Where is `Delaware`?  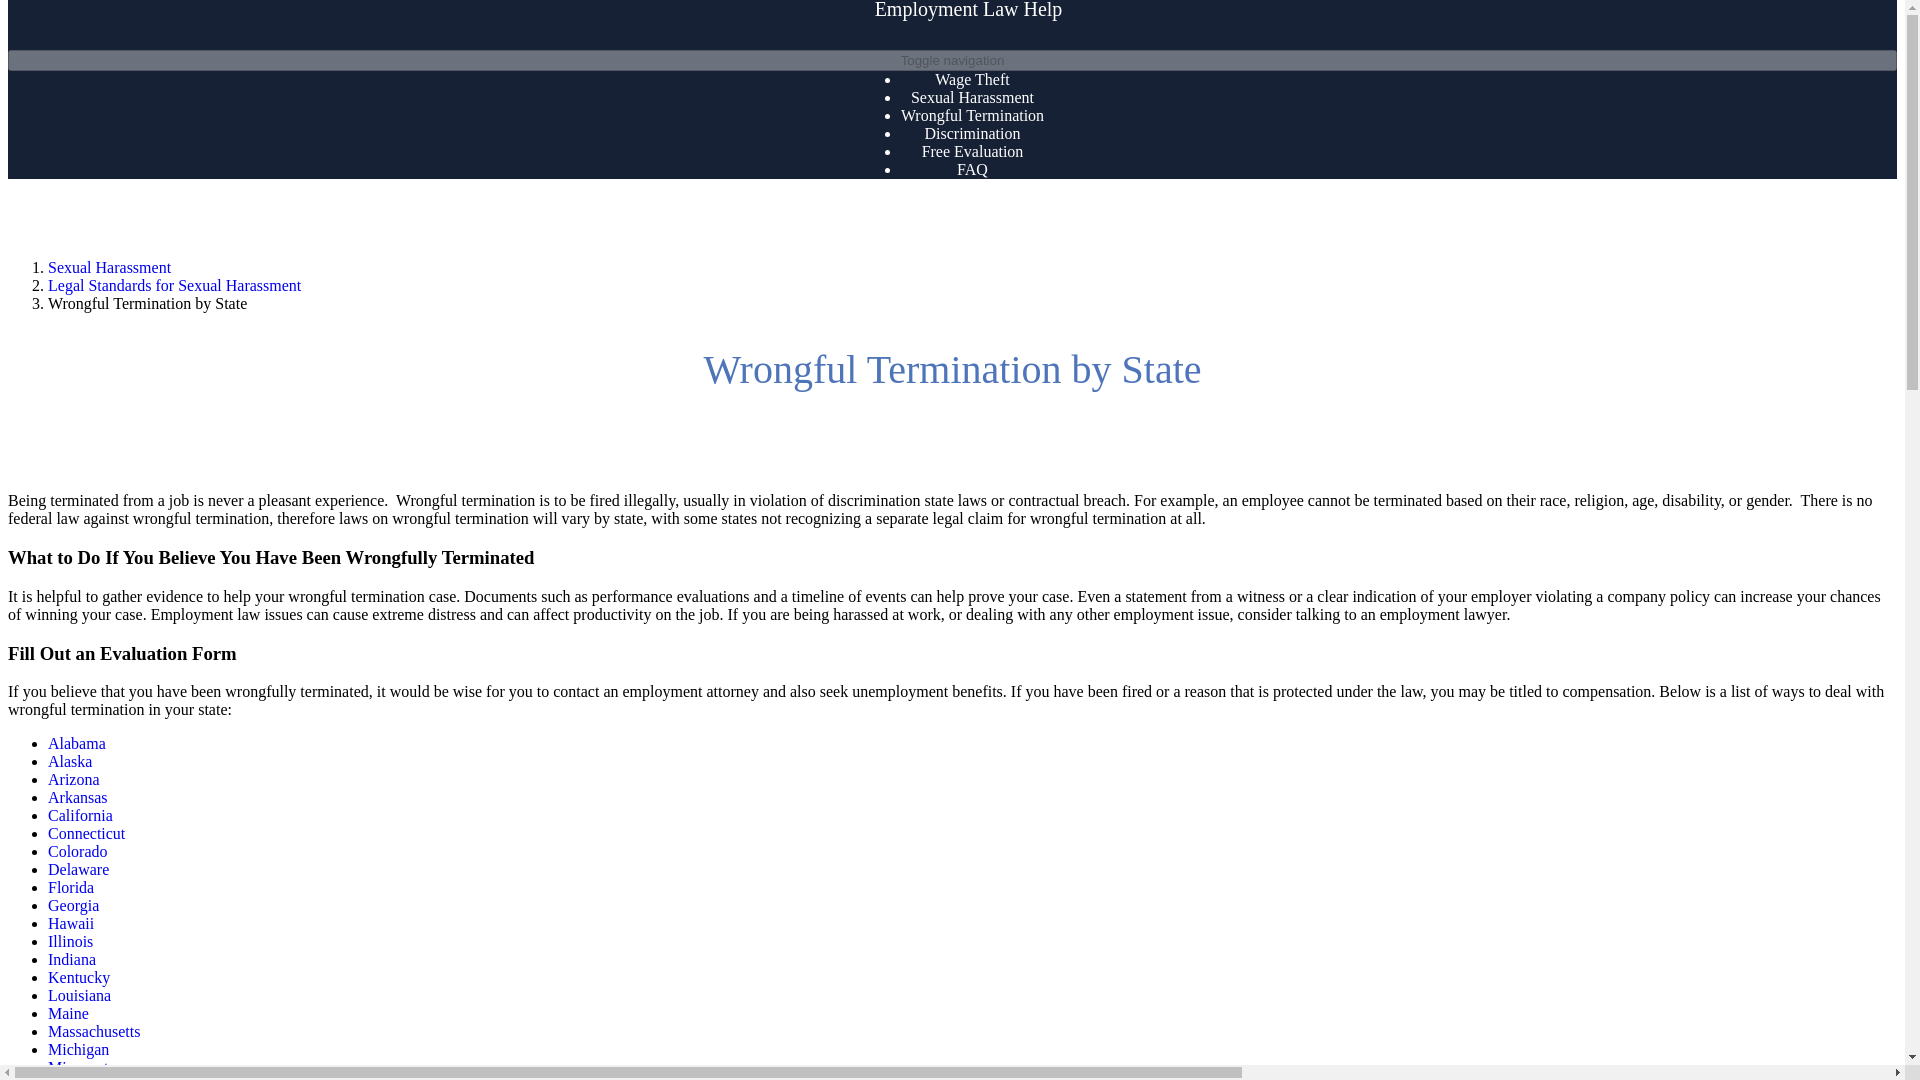
Delaware is located at coordinates (78, 869).